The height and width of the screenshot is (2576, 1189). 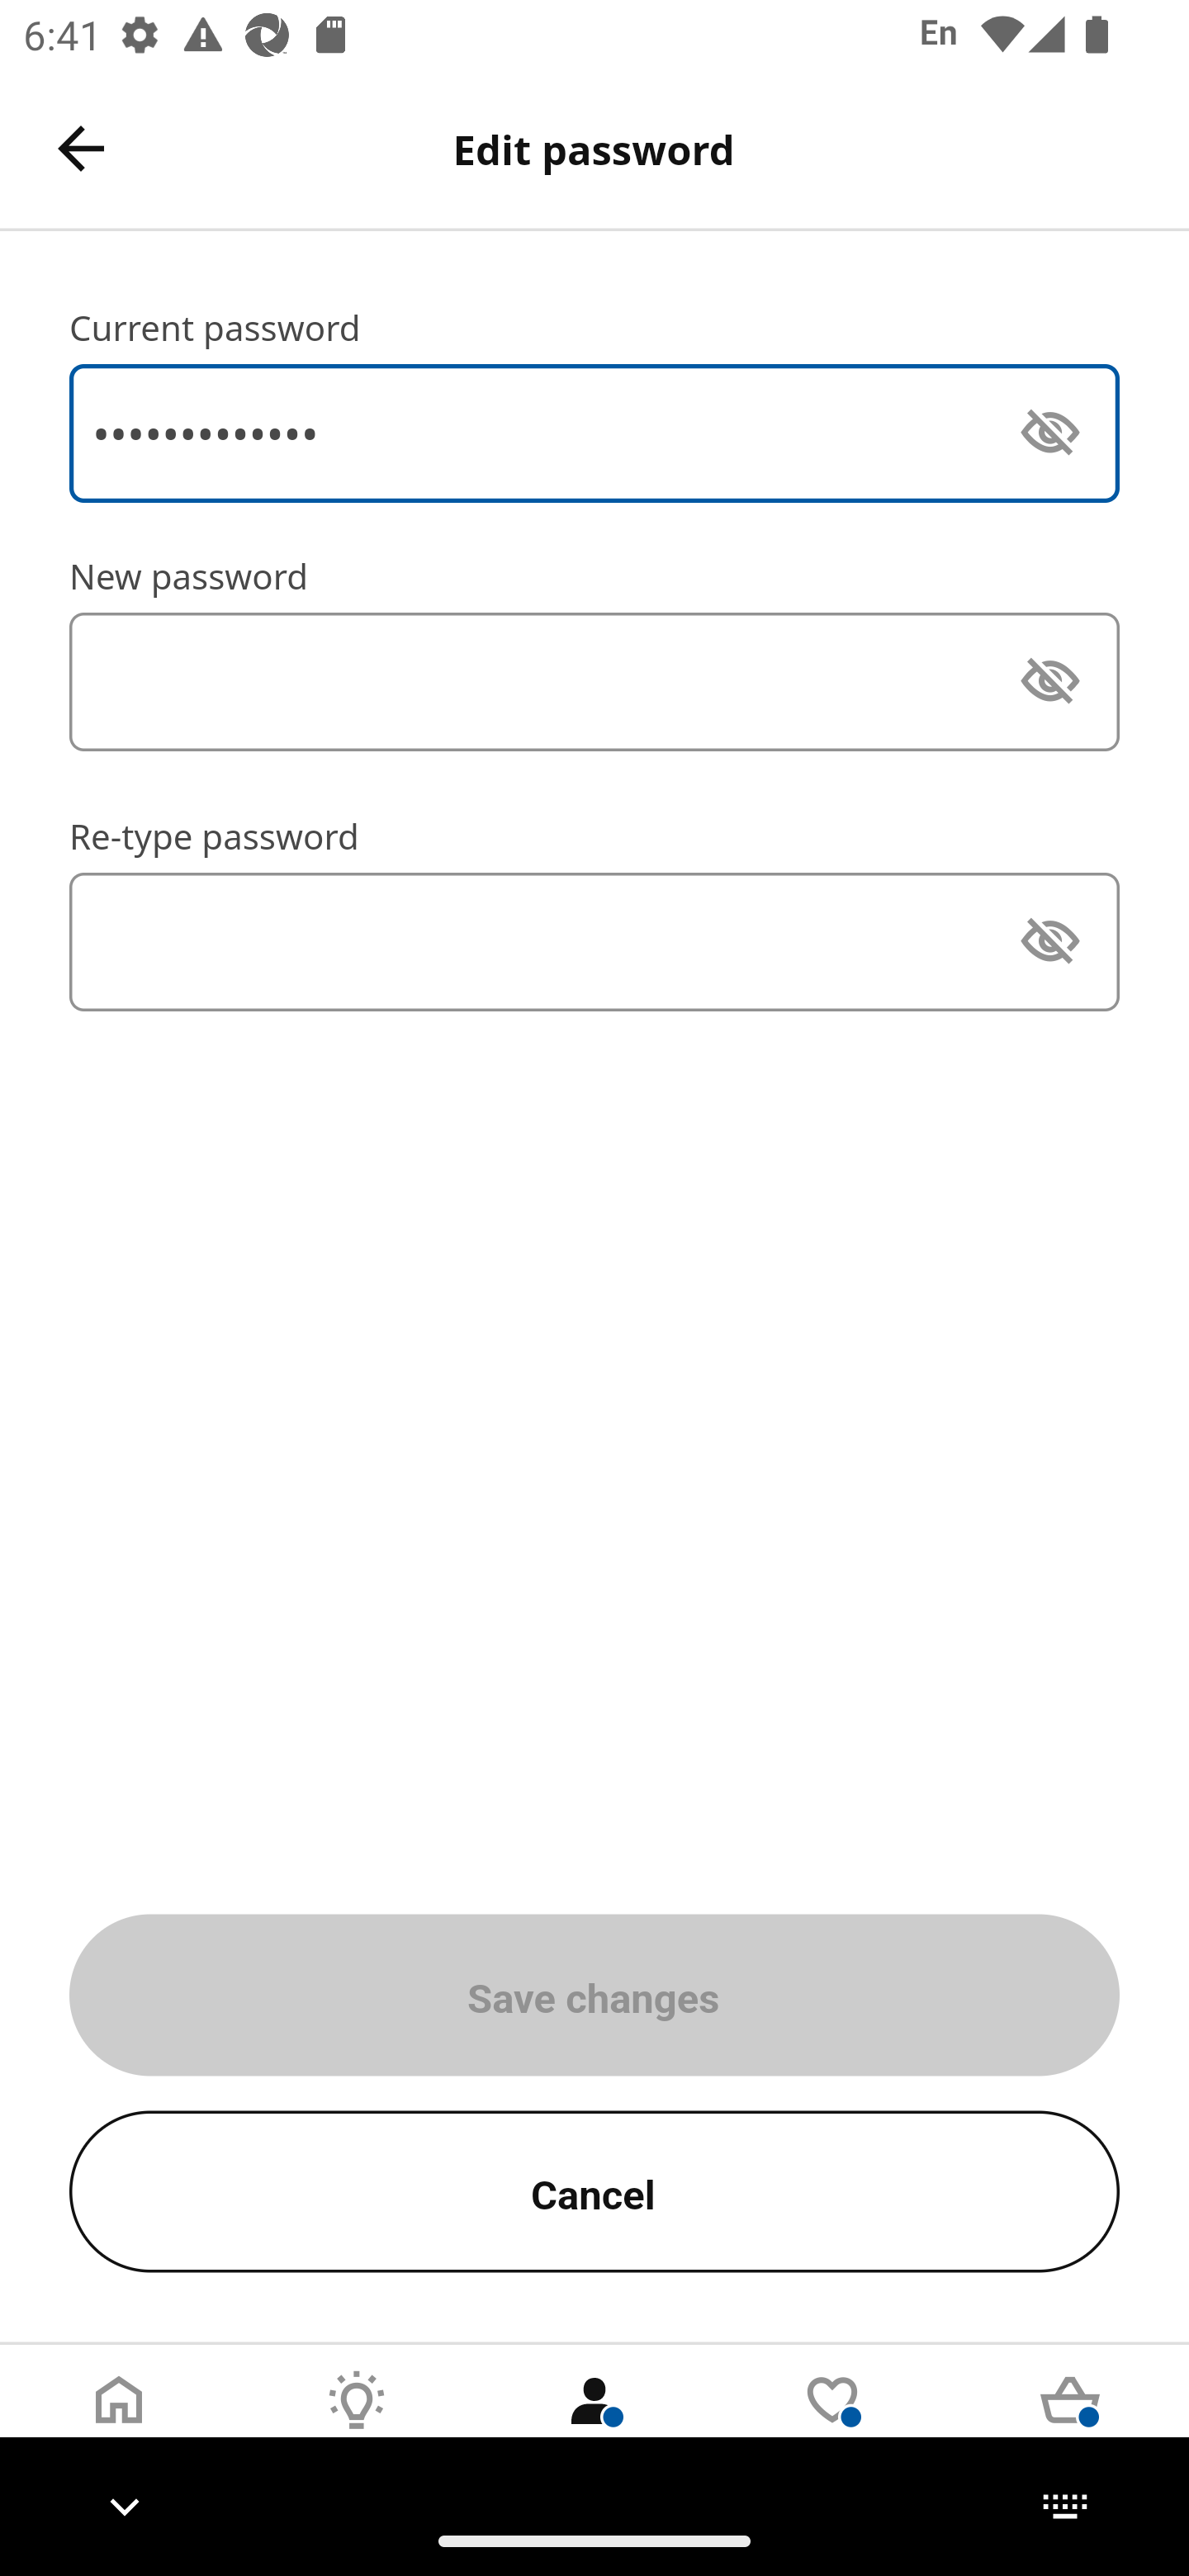 I want to click on Wishlist
Tab 4 of 5, so click(x=832, y=2425).